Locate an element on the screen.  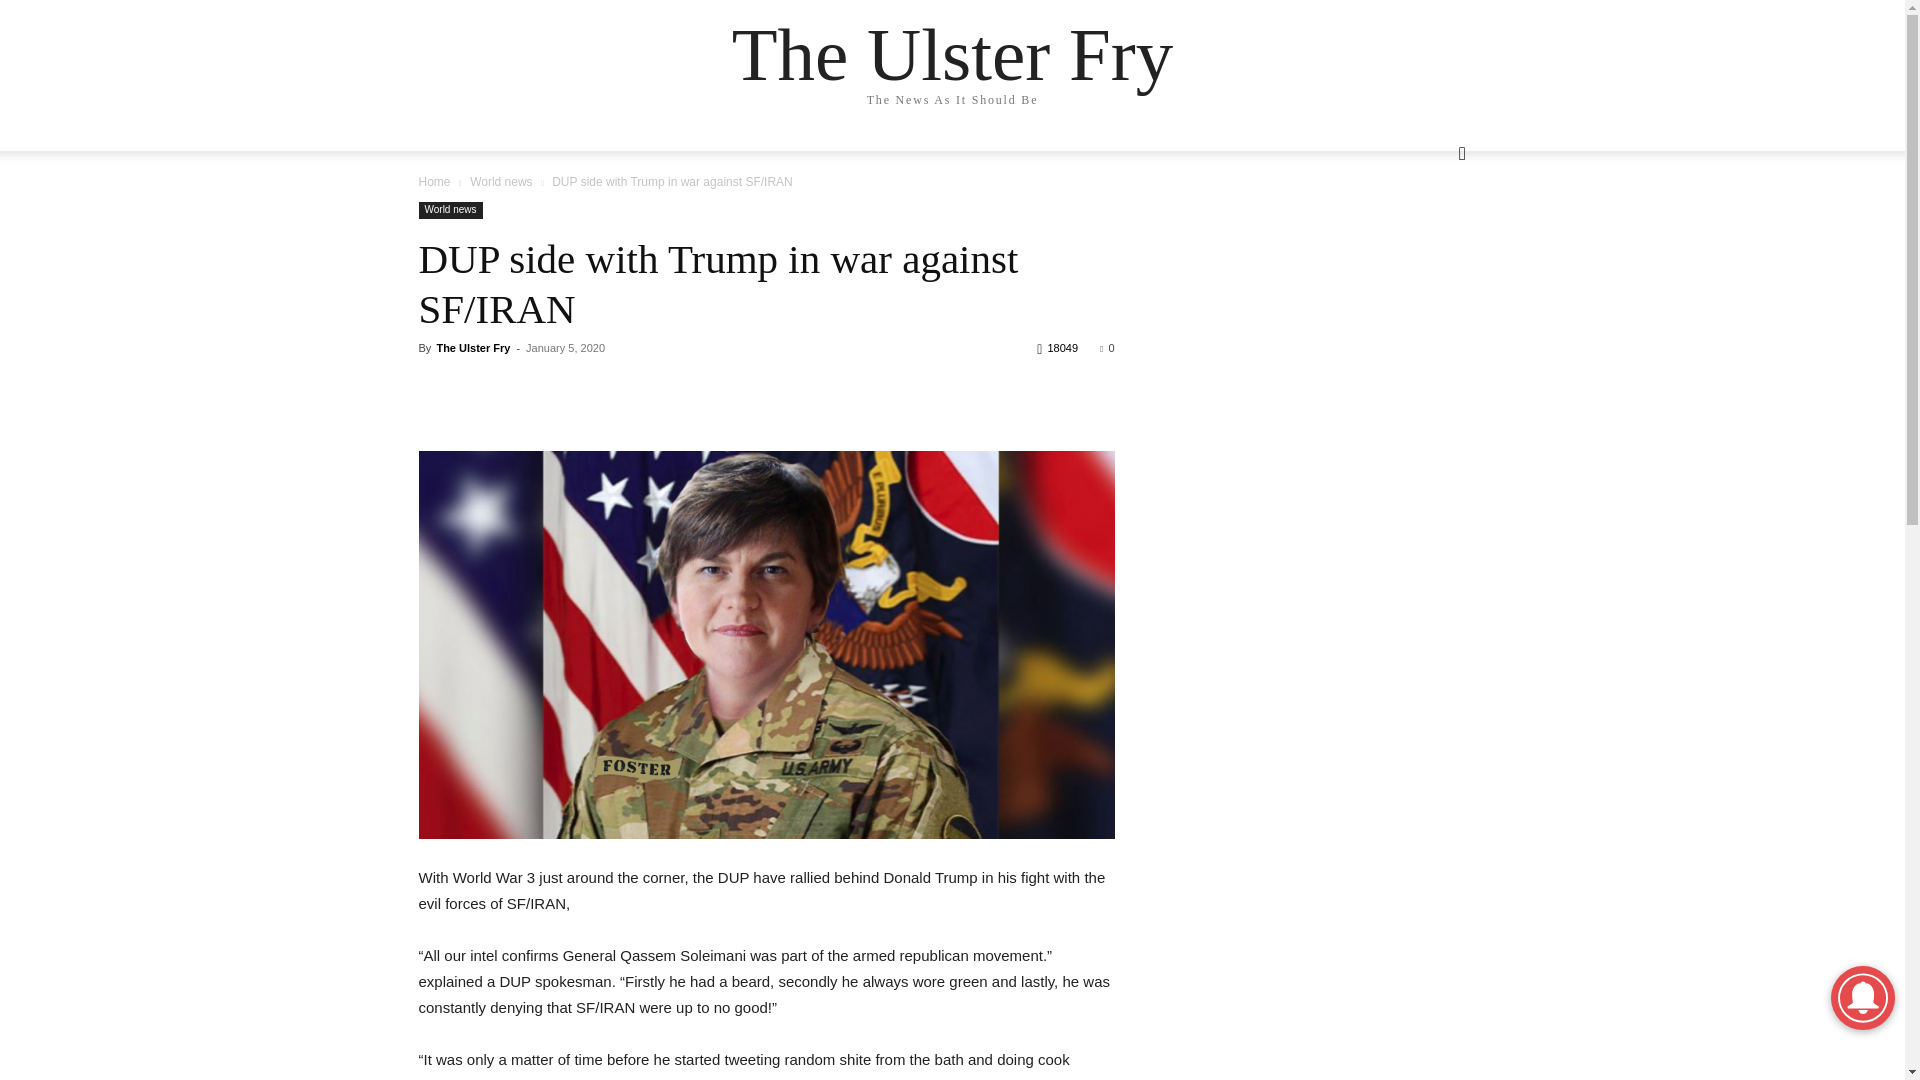
World news is located at coordinates (450, 210).